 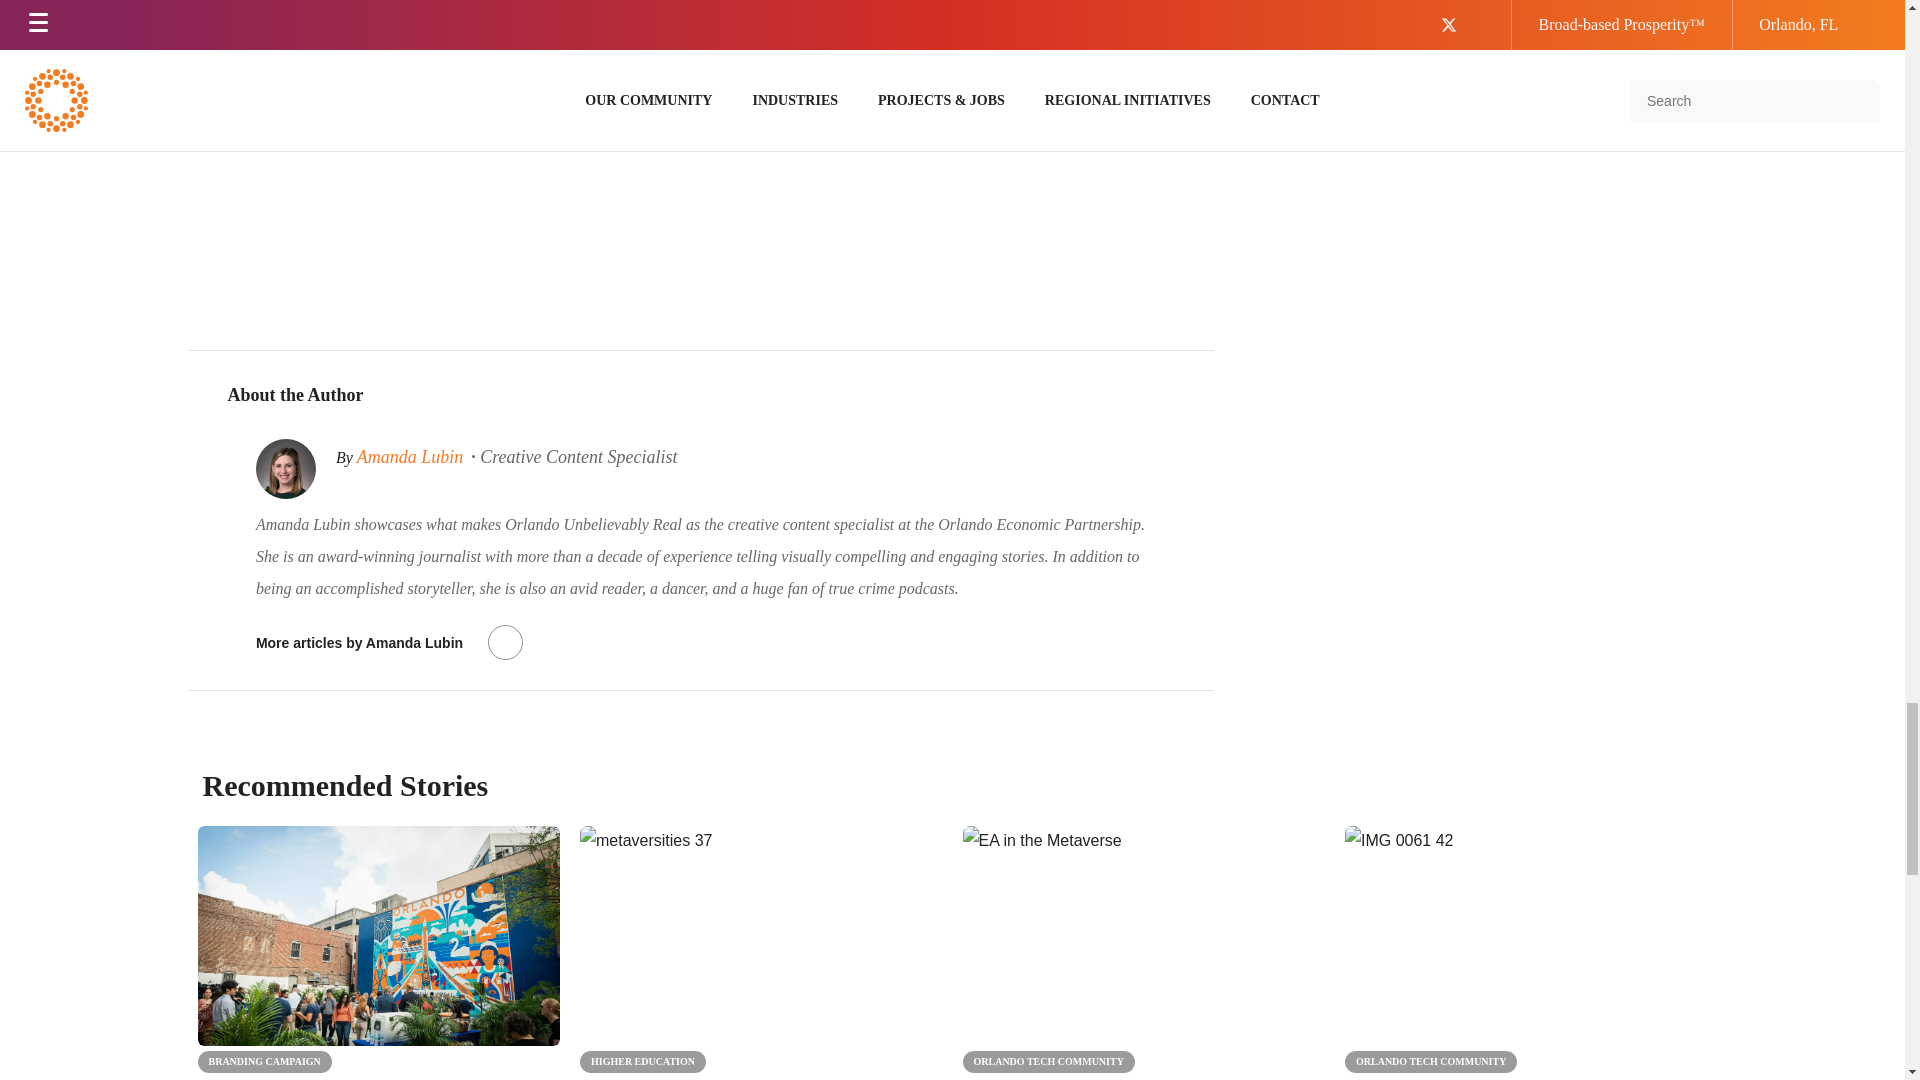 What do you see at coordinates (1526, 936) in the screenshot?
I see `Understanding Orlando's Tech Economy 43` at bounding box center [1526, 936].